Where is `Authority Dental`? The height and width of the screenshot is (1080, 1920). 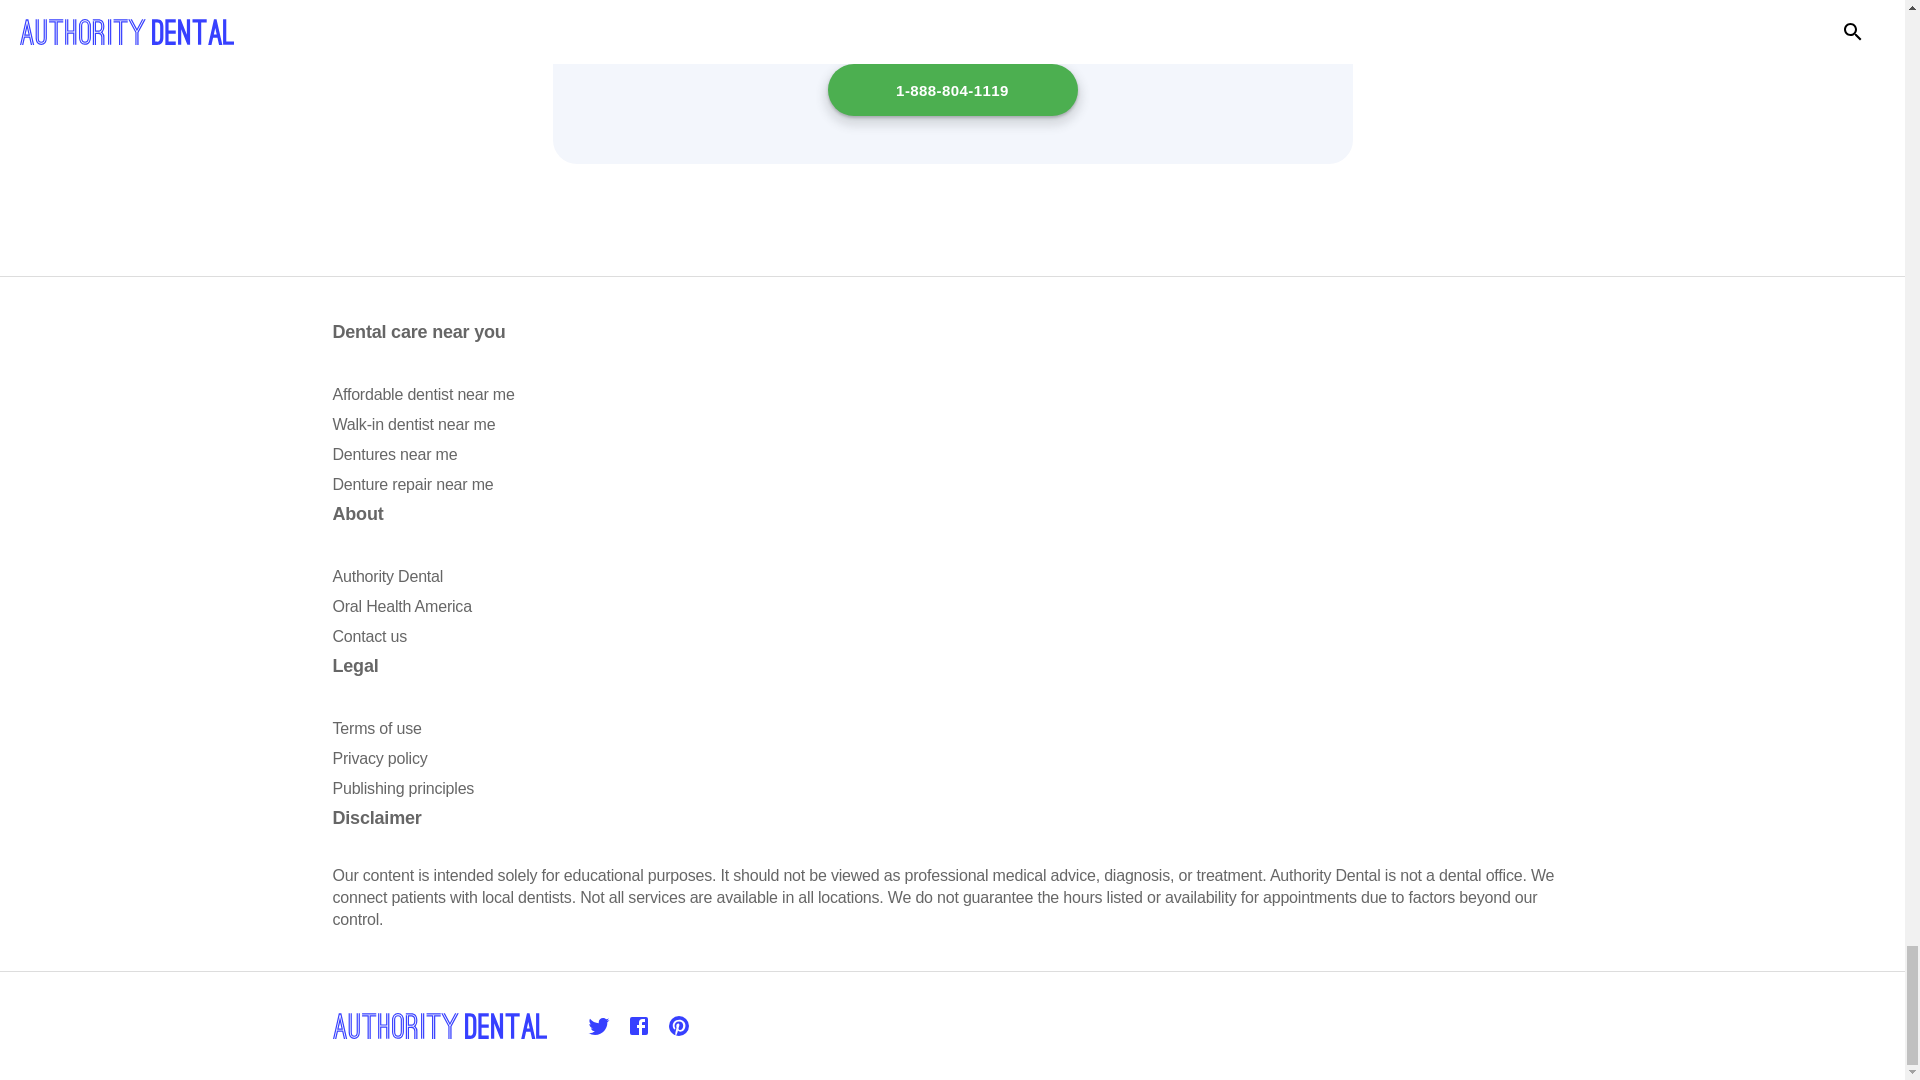
Authority Dental is located at coordinates (388, 576).